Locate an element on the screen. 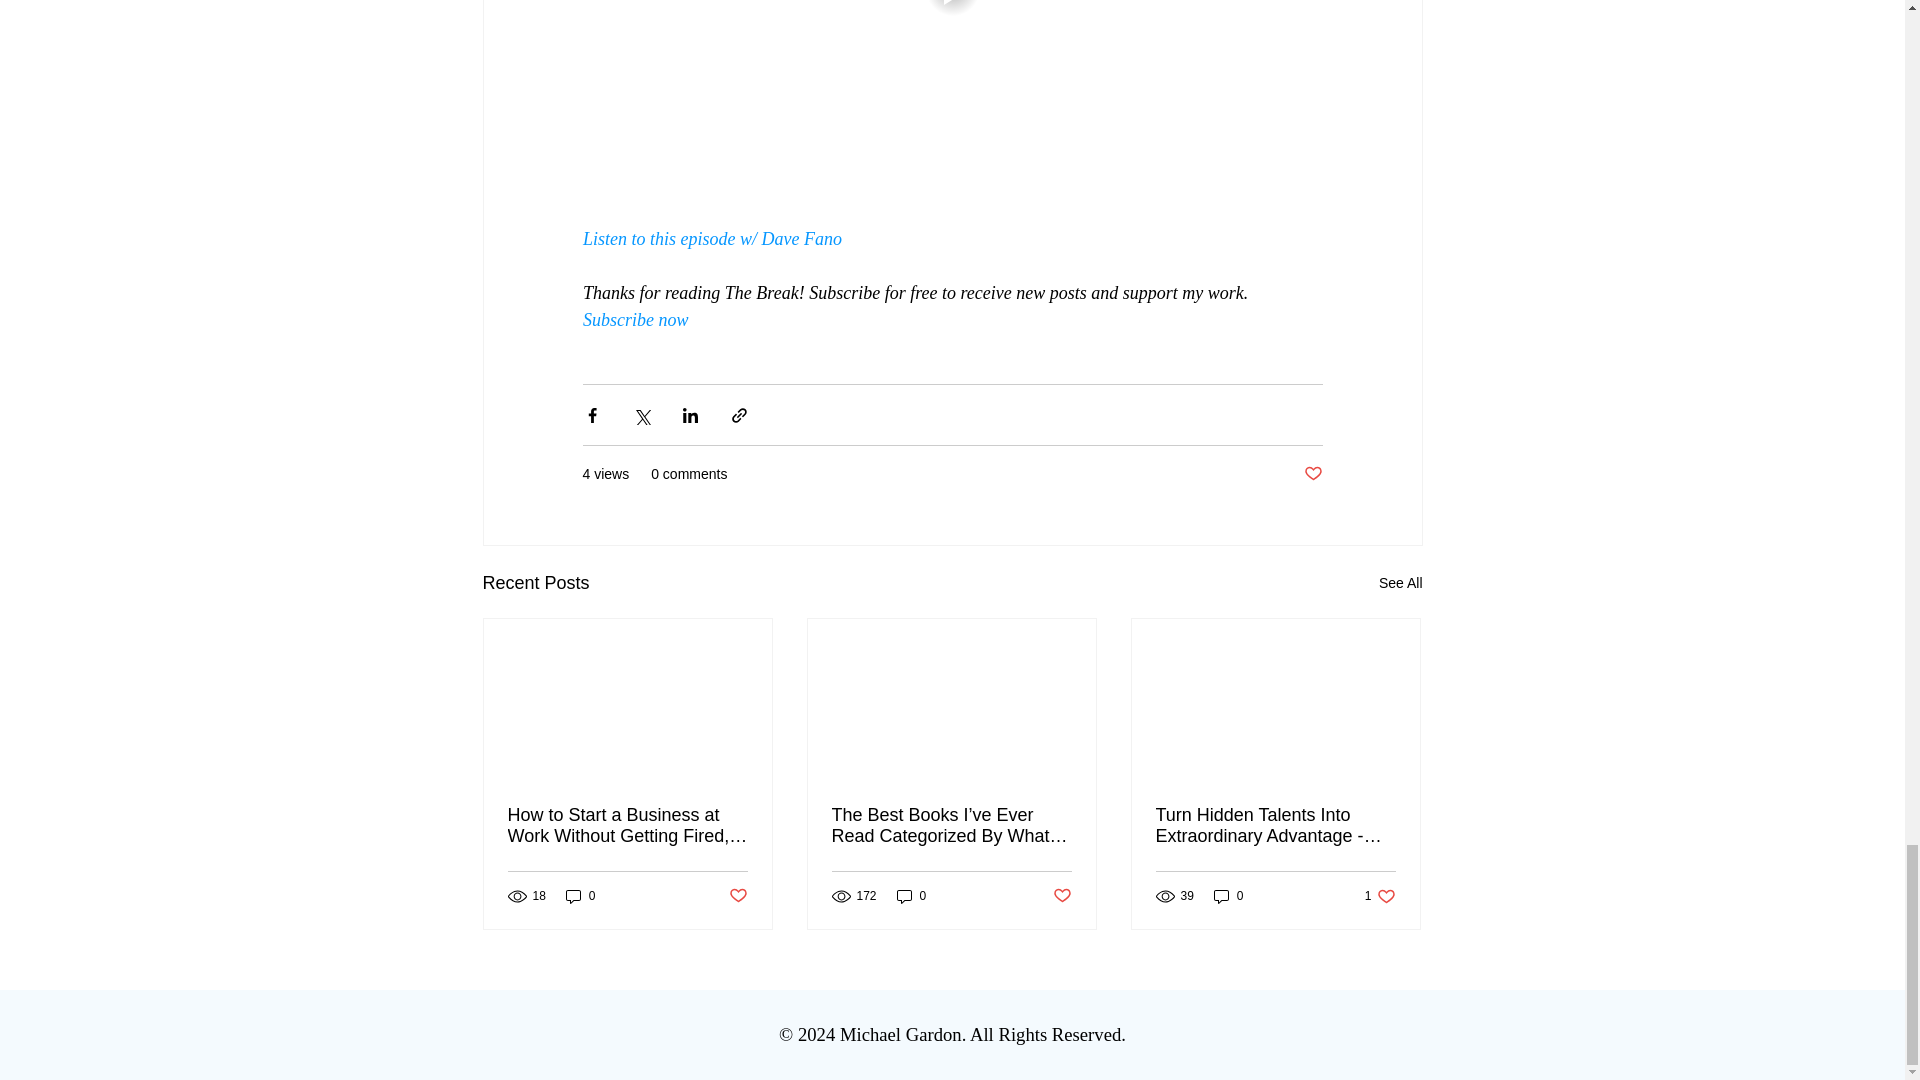  See All is located at coordinates (1228, 896).